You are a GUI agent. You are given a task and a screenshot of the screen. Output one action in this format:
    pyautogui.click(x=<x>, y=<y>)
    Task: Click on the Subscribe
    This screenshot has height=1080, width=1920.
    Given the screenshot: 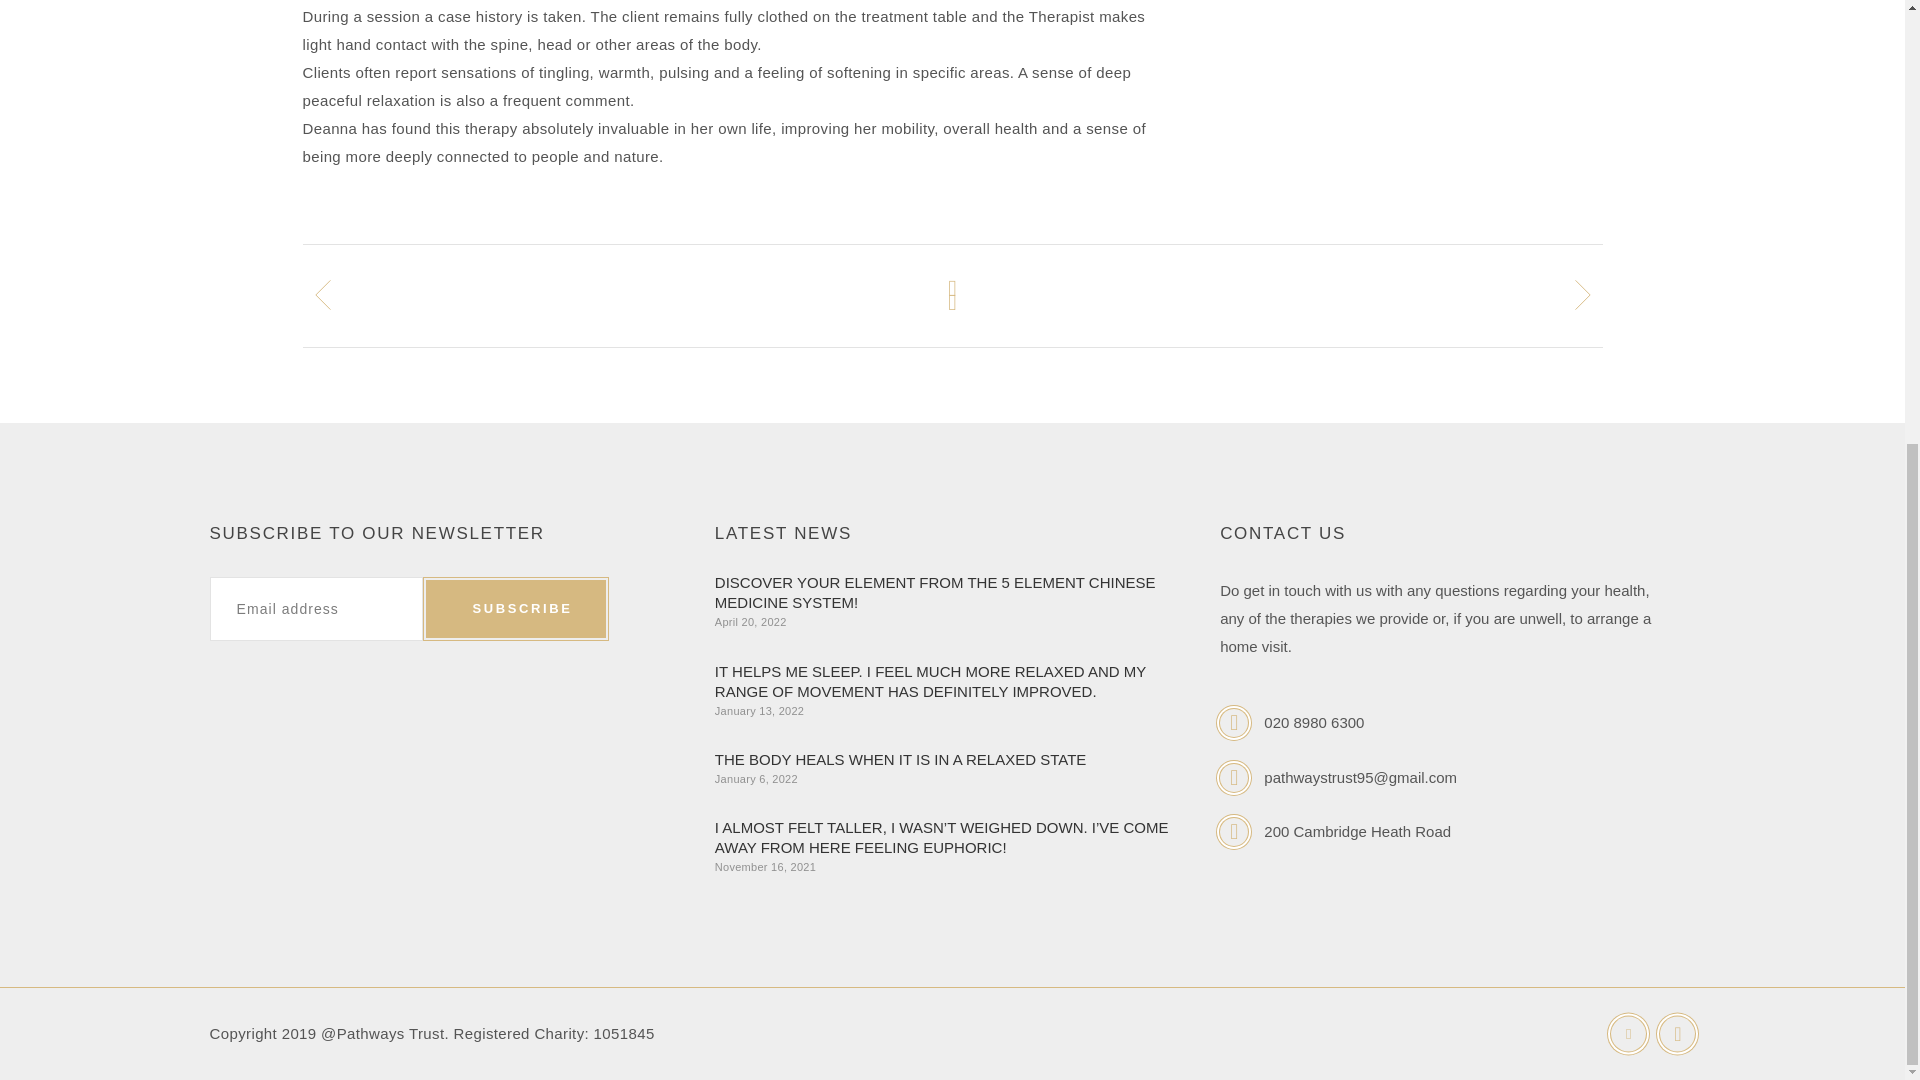 What is the action you would take?
    pyautogui.click(x=516, y=608)
    